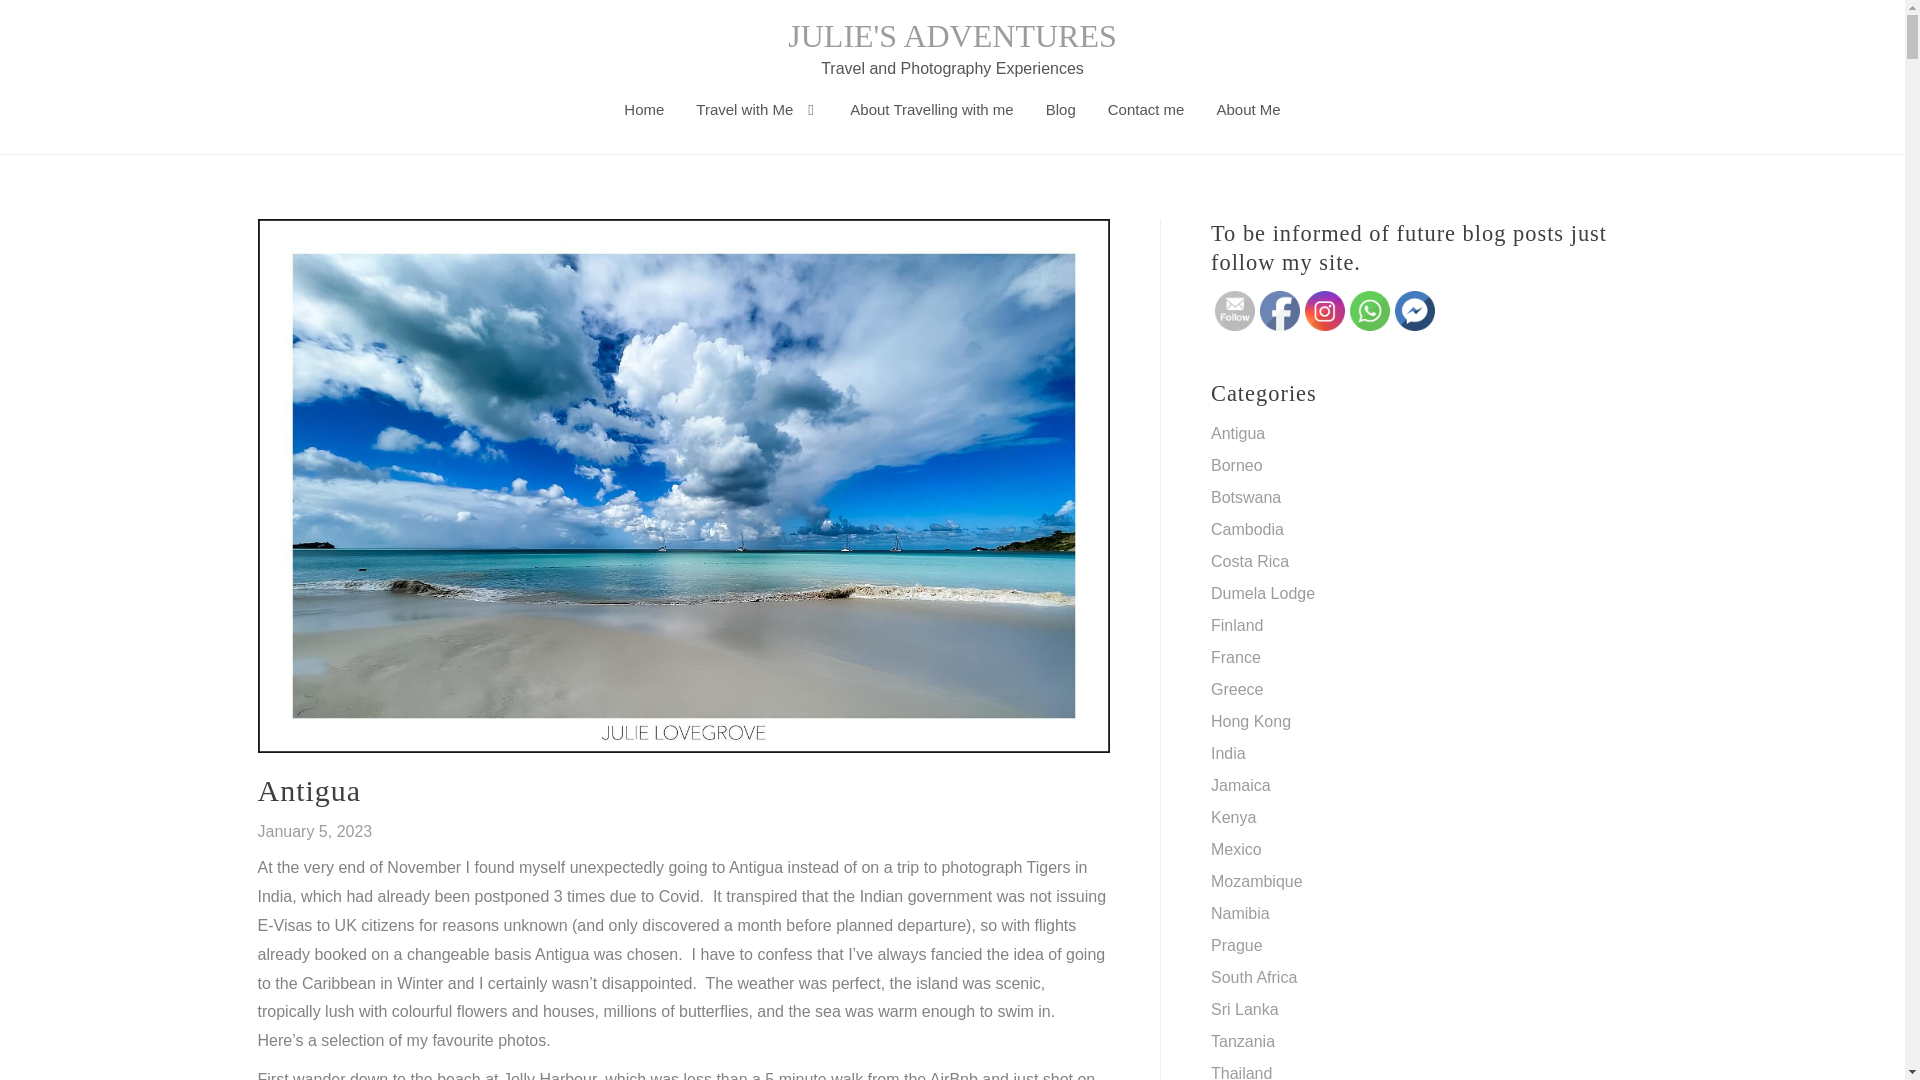 The height and width of the screenshot is (1080, 1920). What do you see at coordinates (1146, 110) in the screenshot?
I see `Contact me` at bounding box center [1146, 110].